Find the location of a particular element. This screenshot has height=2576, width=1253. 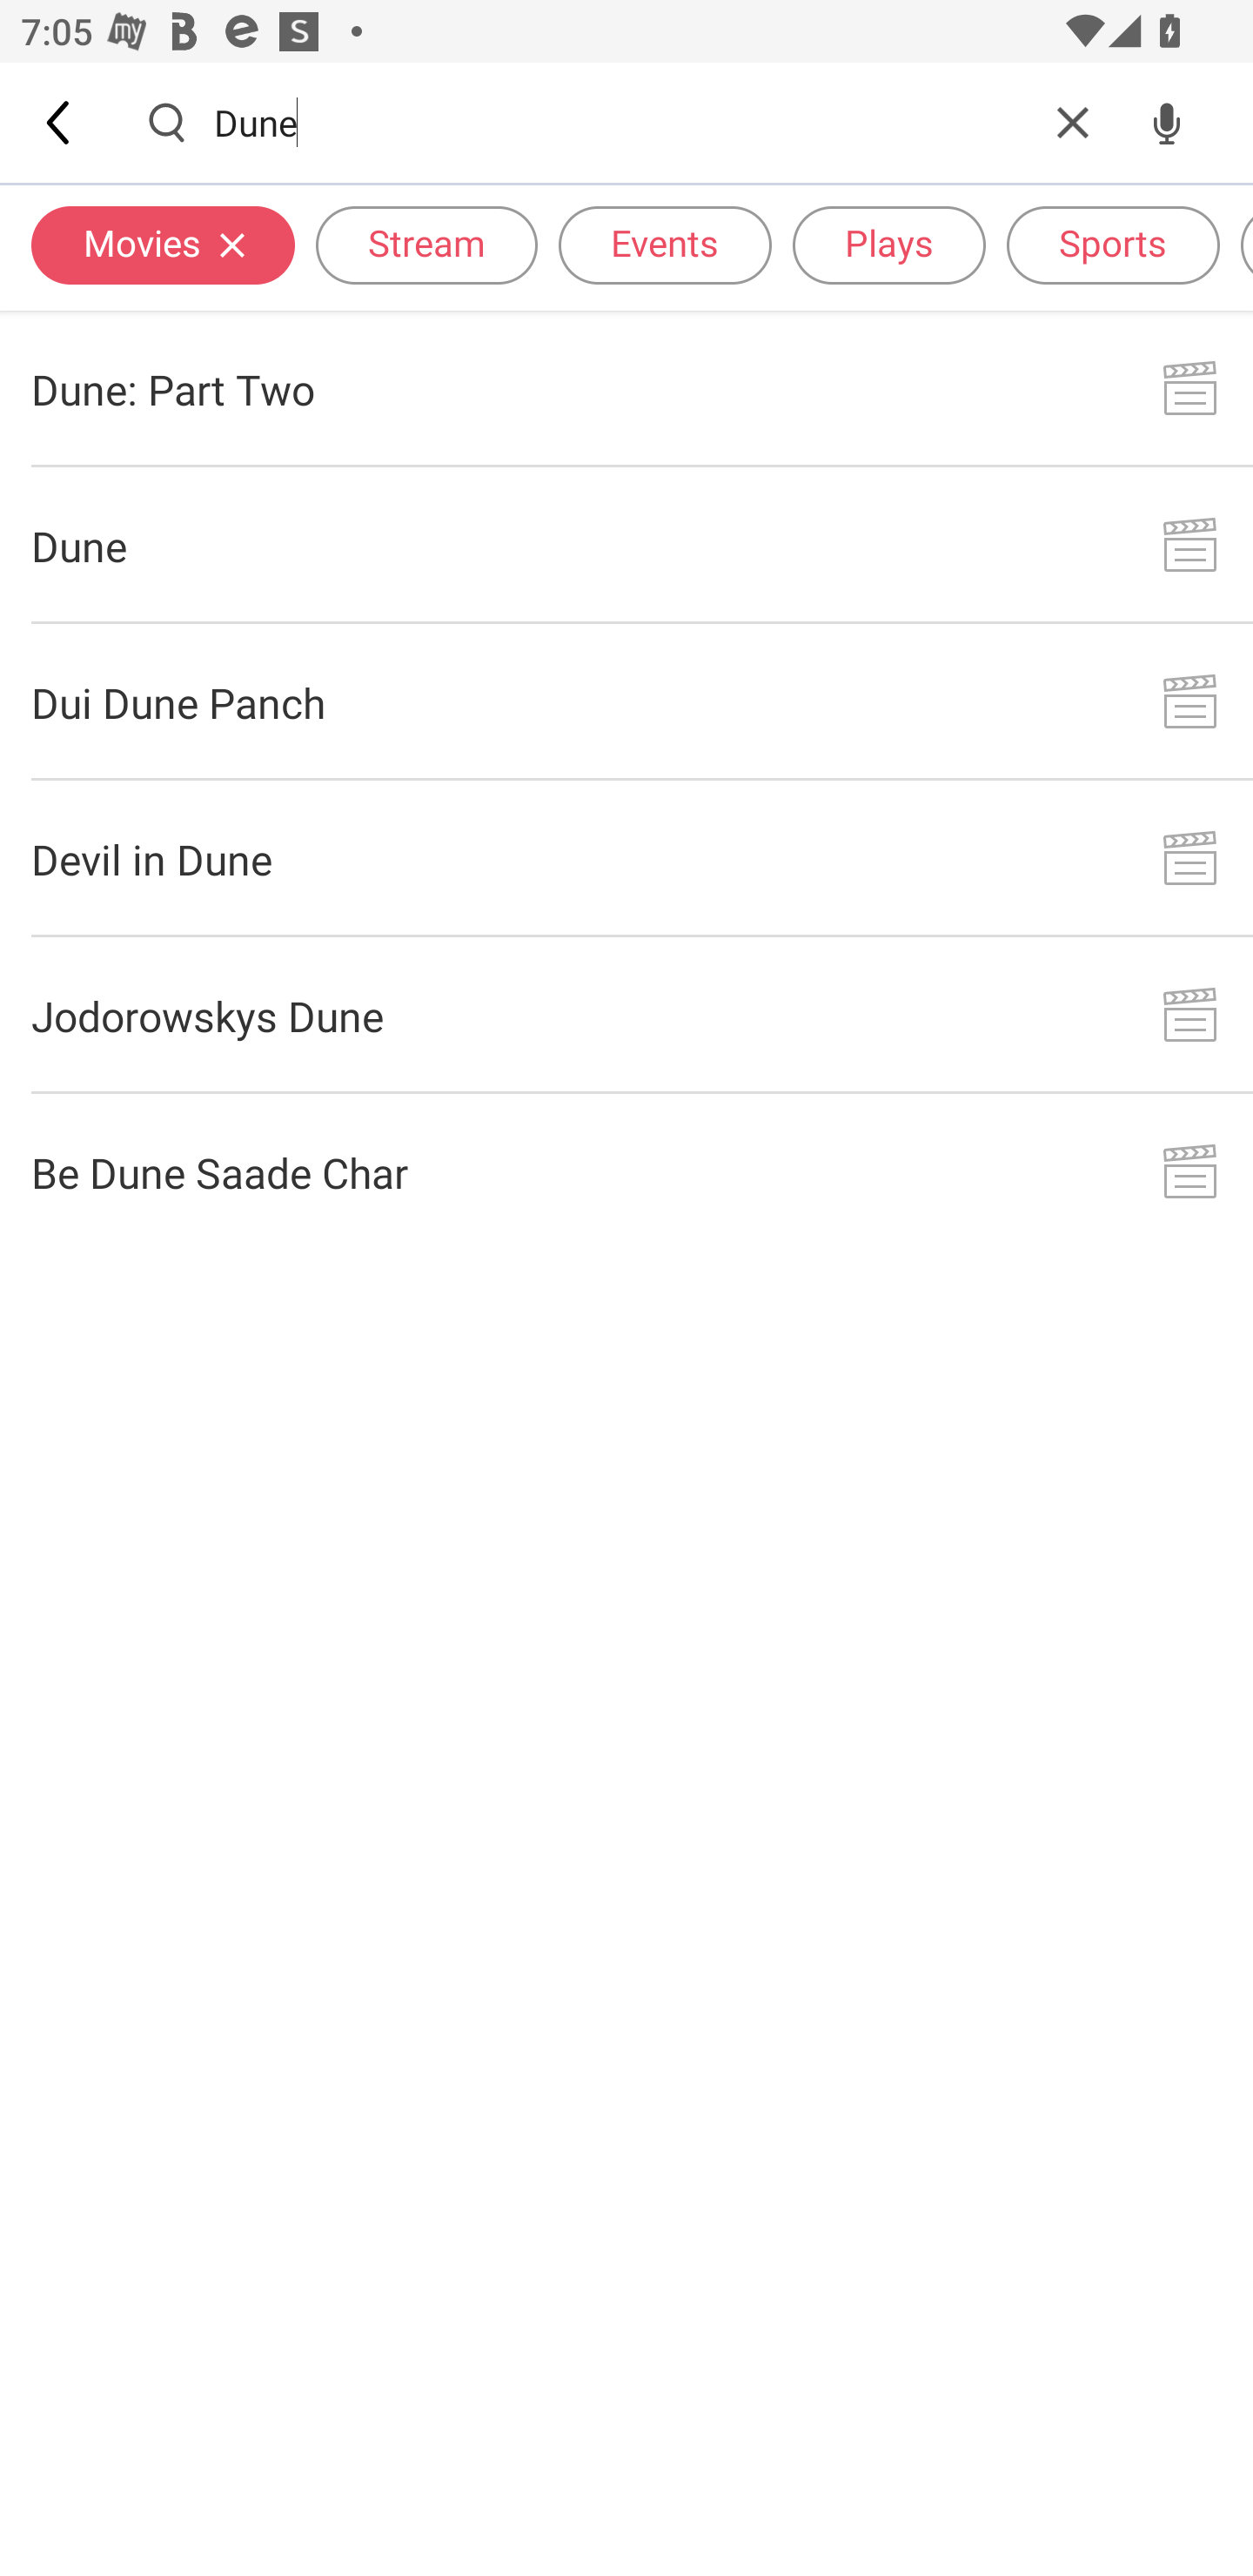

Dune: Part Two is located at coordinates (626, 388).